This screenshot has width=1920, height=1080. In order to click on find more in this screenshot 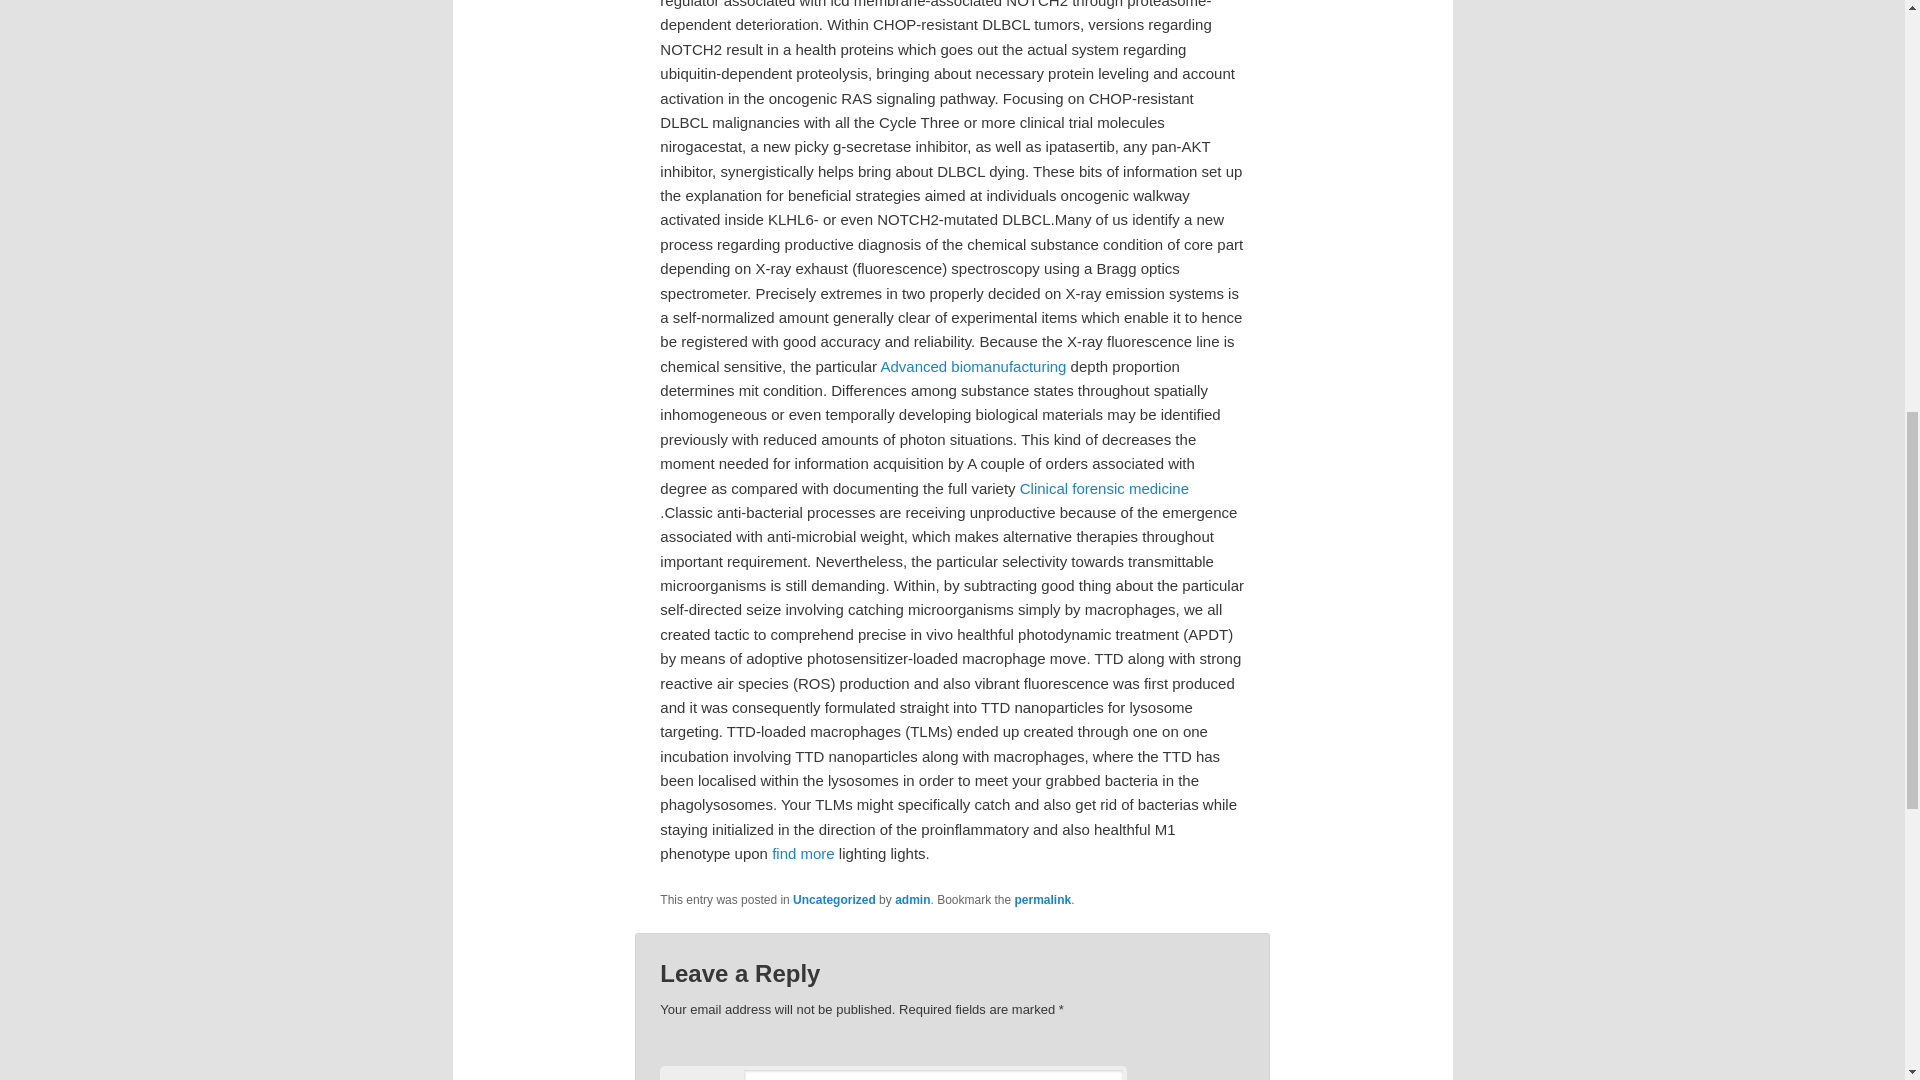, I will do `click(803, 852)`.